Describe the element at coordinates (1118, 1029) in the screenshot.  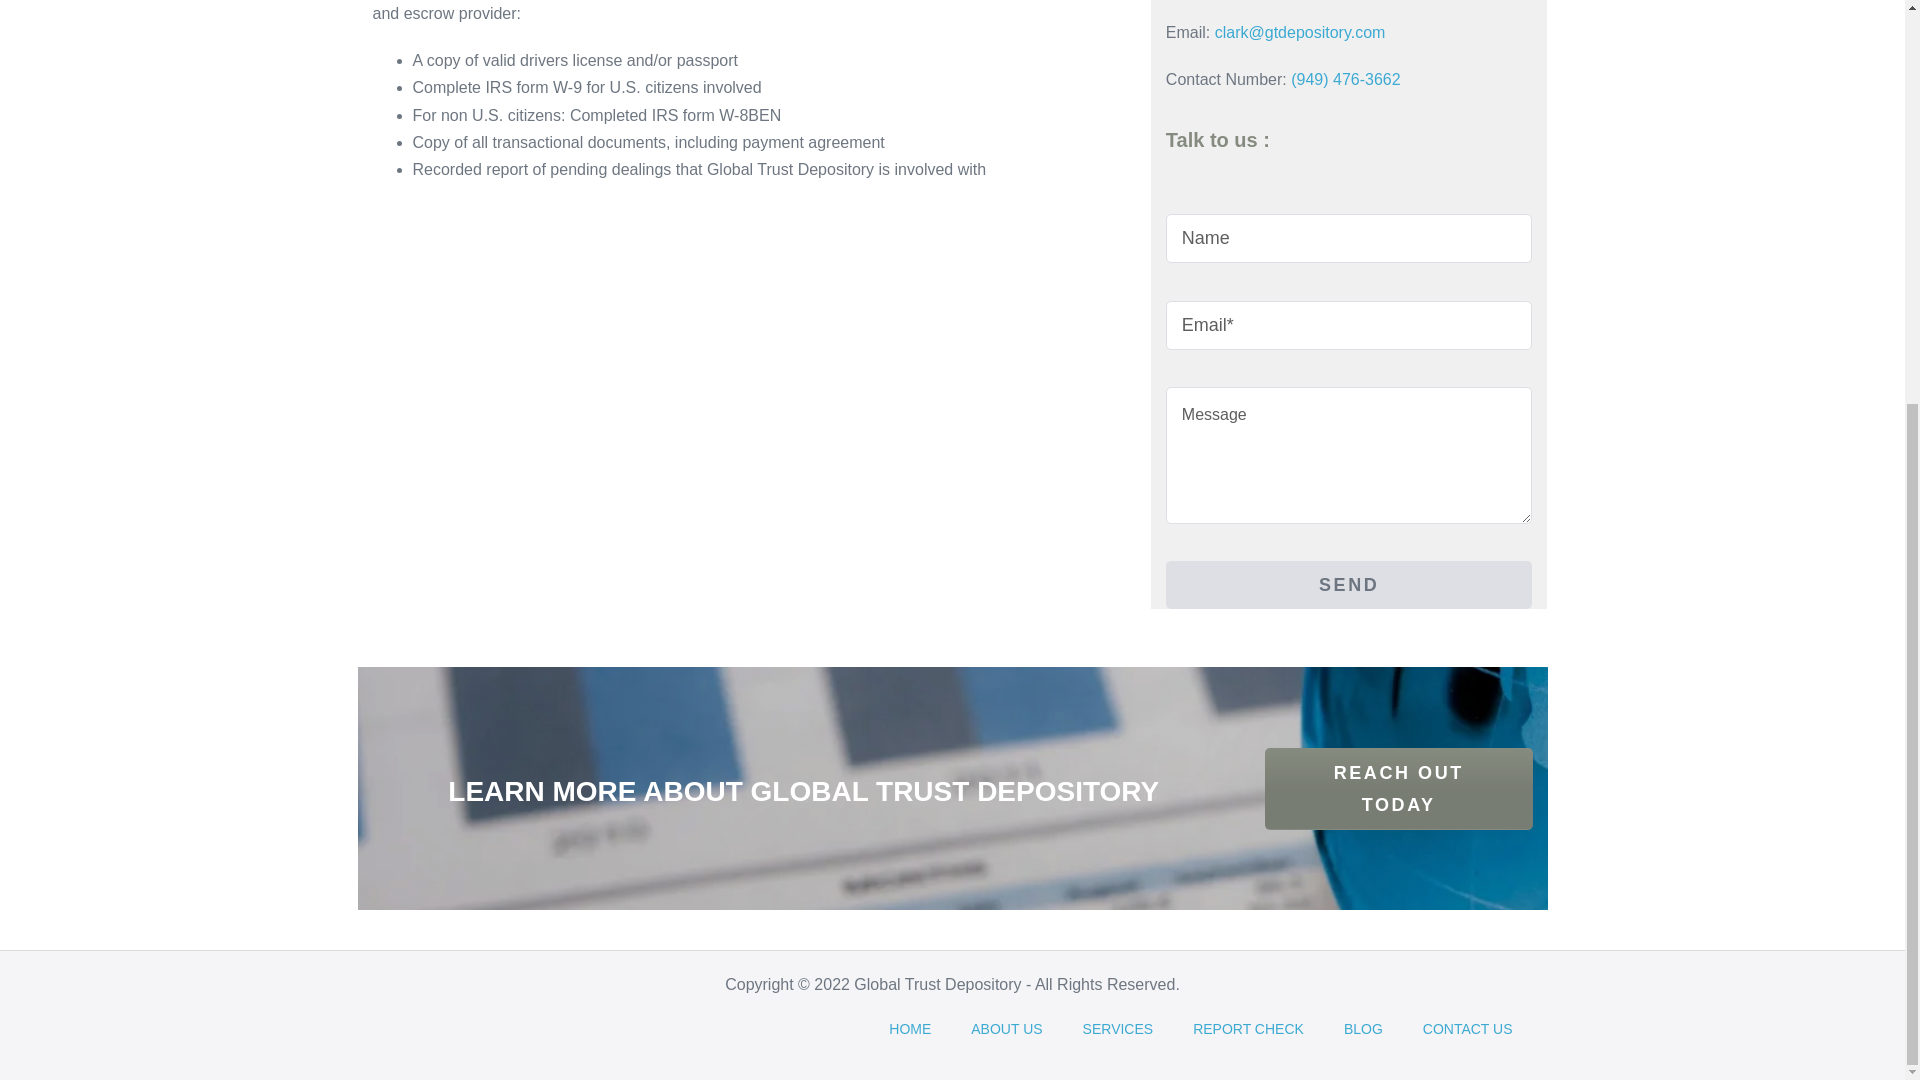
I see `SERVICES` at that location.